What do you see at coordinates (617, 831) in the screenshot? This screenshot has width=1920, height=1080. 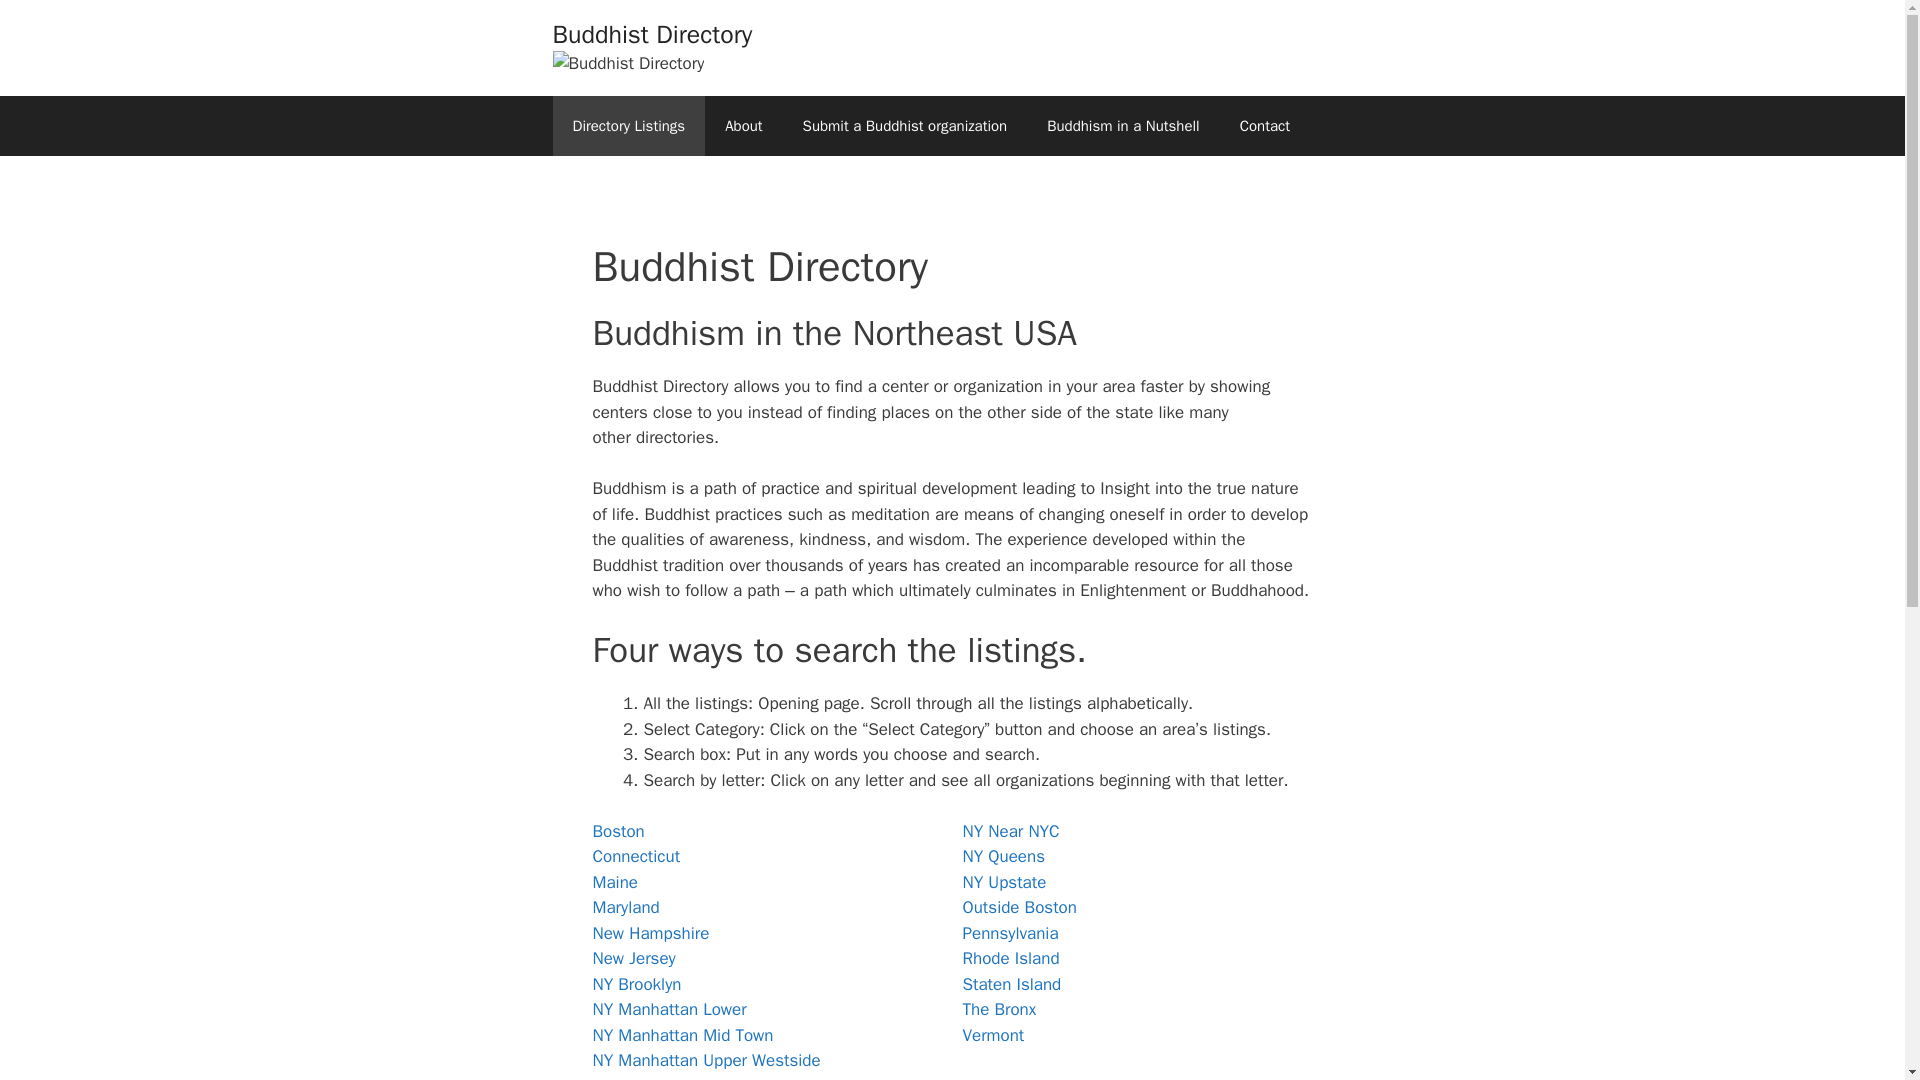 I see `Boston` at bounding box center [617, 831].